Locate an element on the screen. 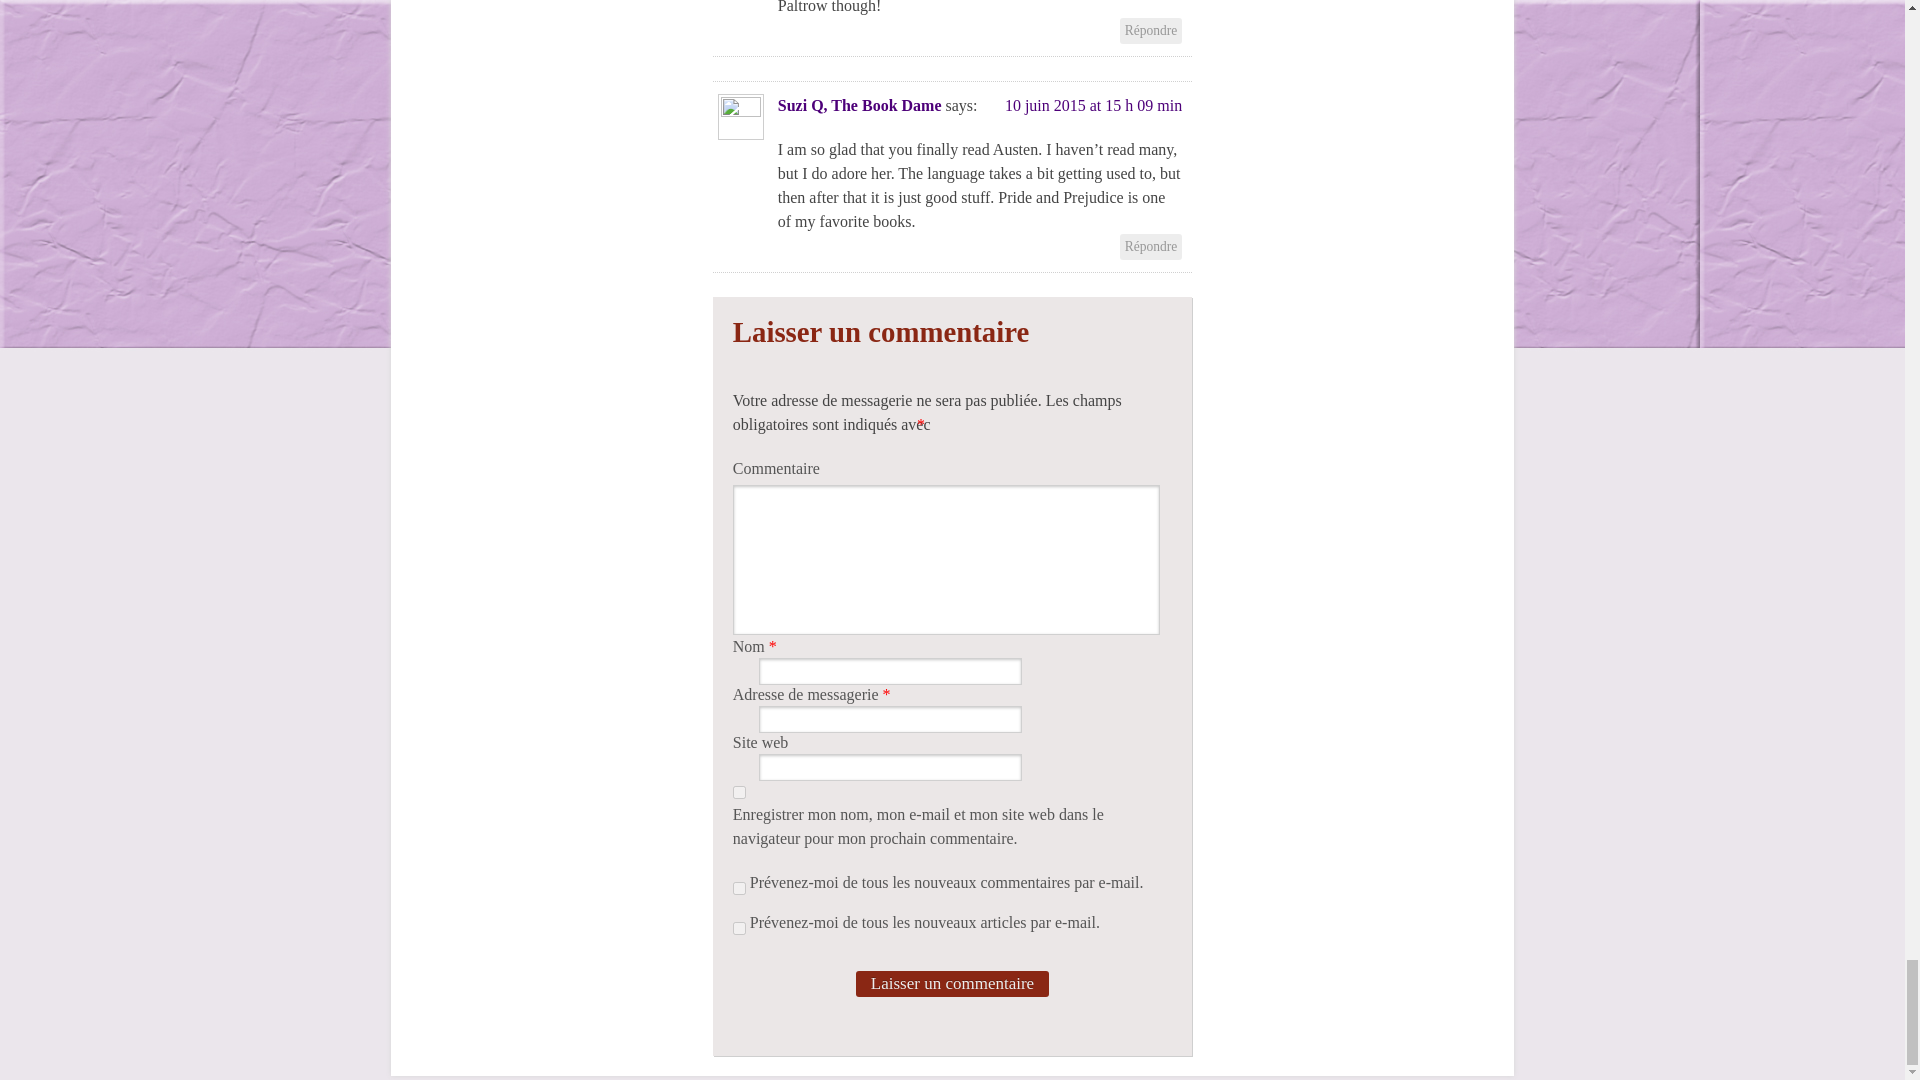 This screenshot has height=1080, width=1920. yes is located at coordinates (740, 792).